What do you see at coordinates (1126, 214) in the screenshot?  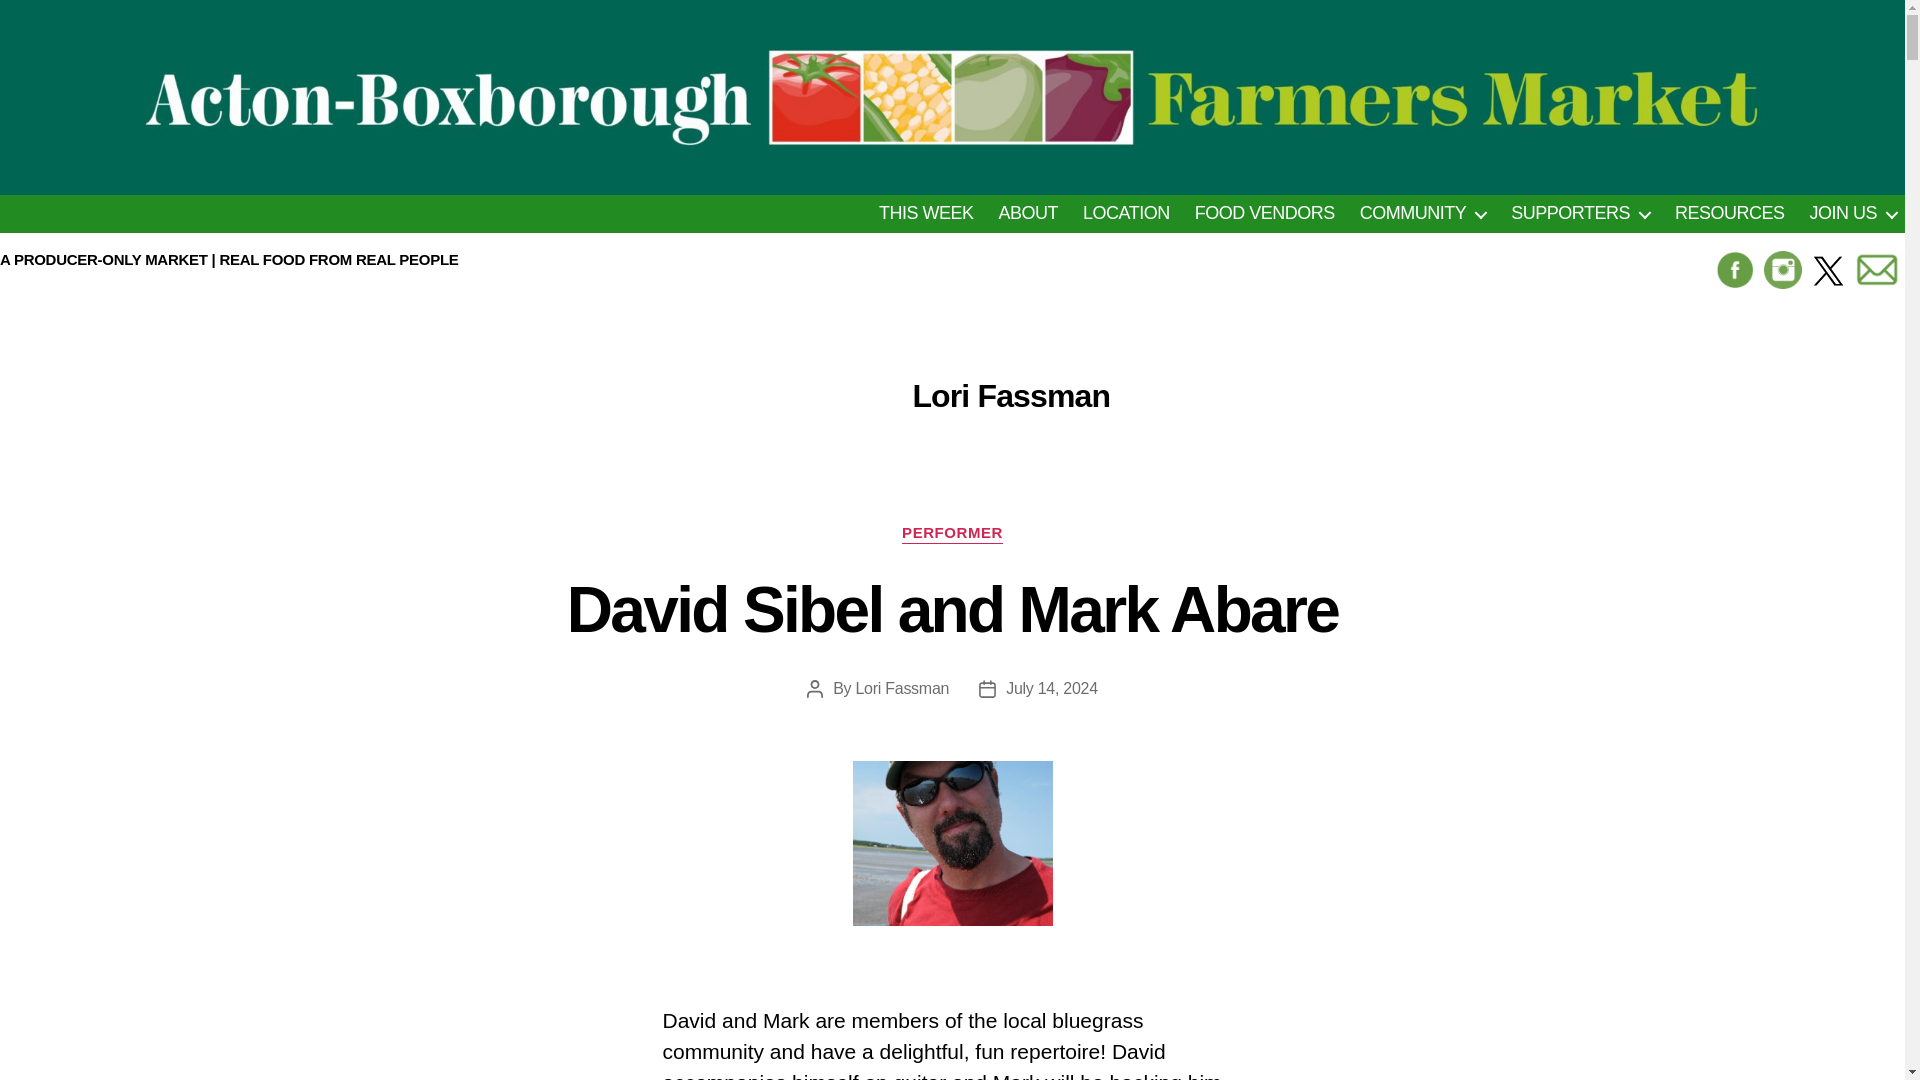 I see `LOCATION` at bounding box center [1126, 214].